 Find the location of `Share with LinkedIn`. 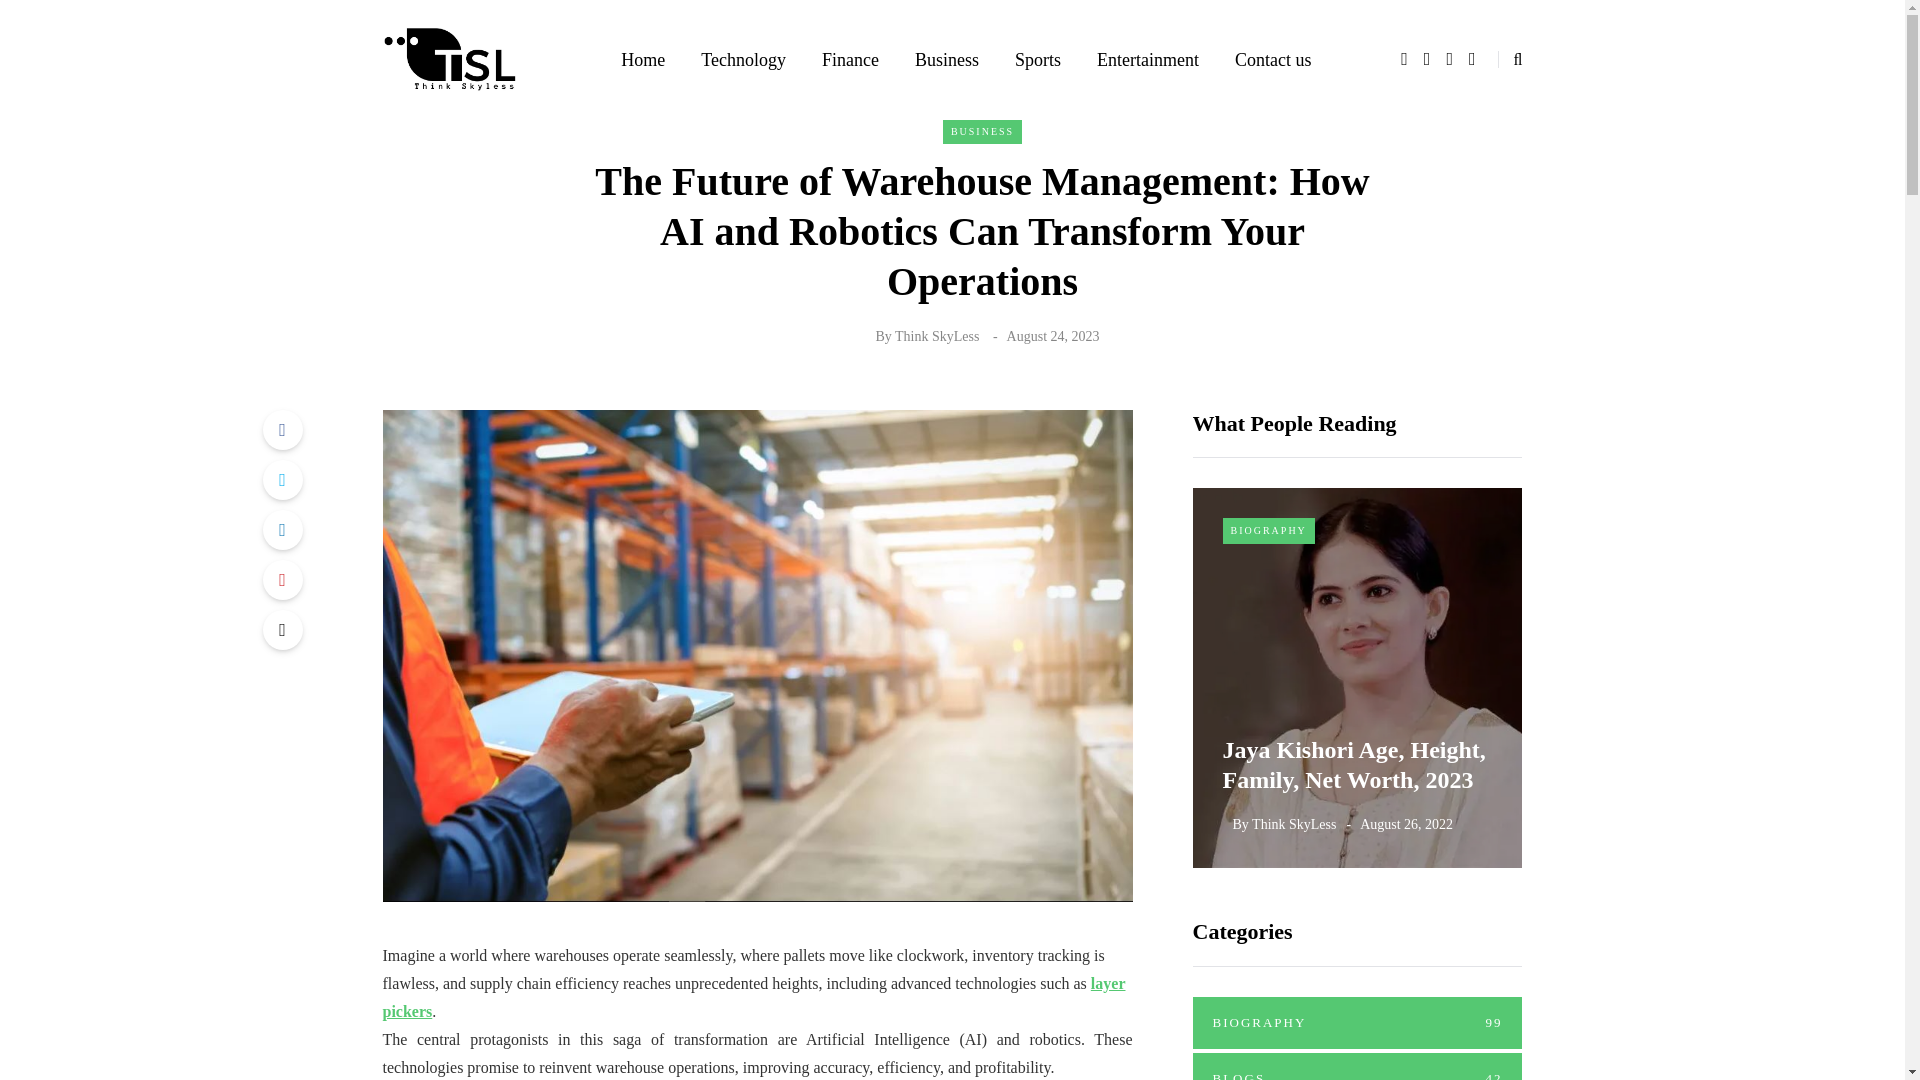

Share with LinkedIn is located at coordinates (281, 529).